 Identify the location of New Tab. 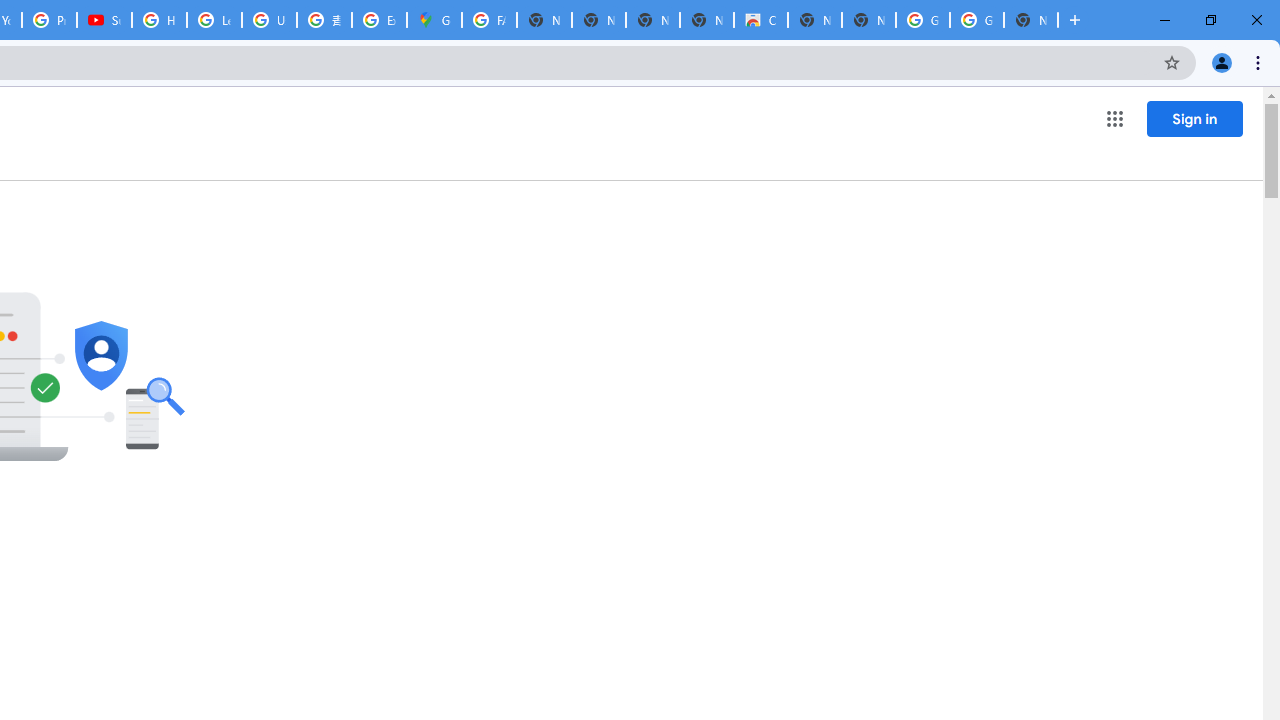
(1030, 20).